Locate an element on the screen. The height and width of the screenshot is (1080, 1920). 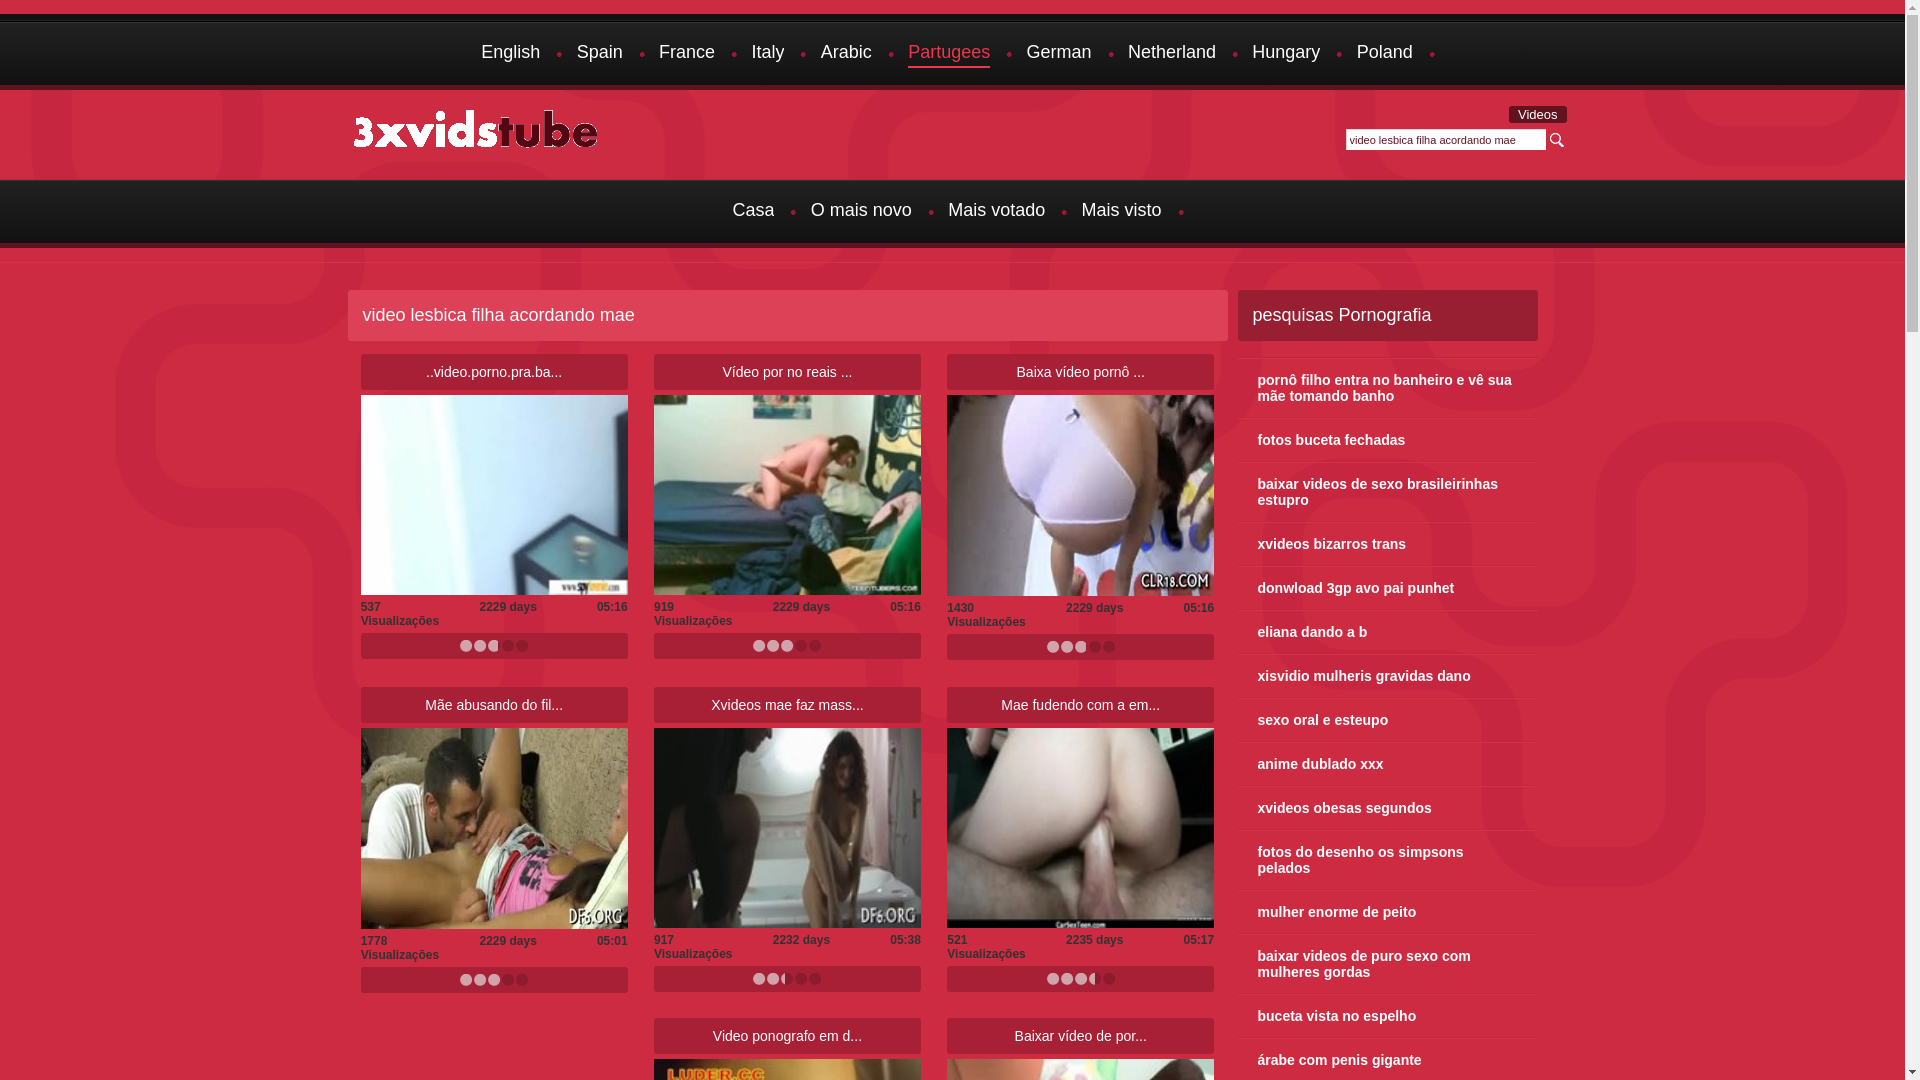
Netherland is located at coordinates (1172, 54).